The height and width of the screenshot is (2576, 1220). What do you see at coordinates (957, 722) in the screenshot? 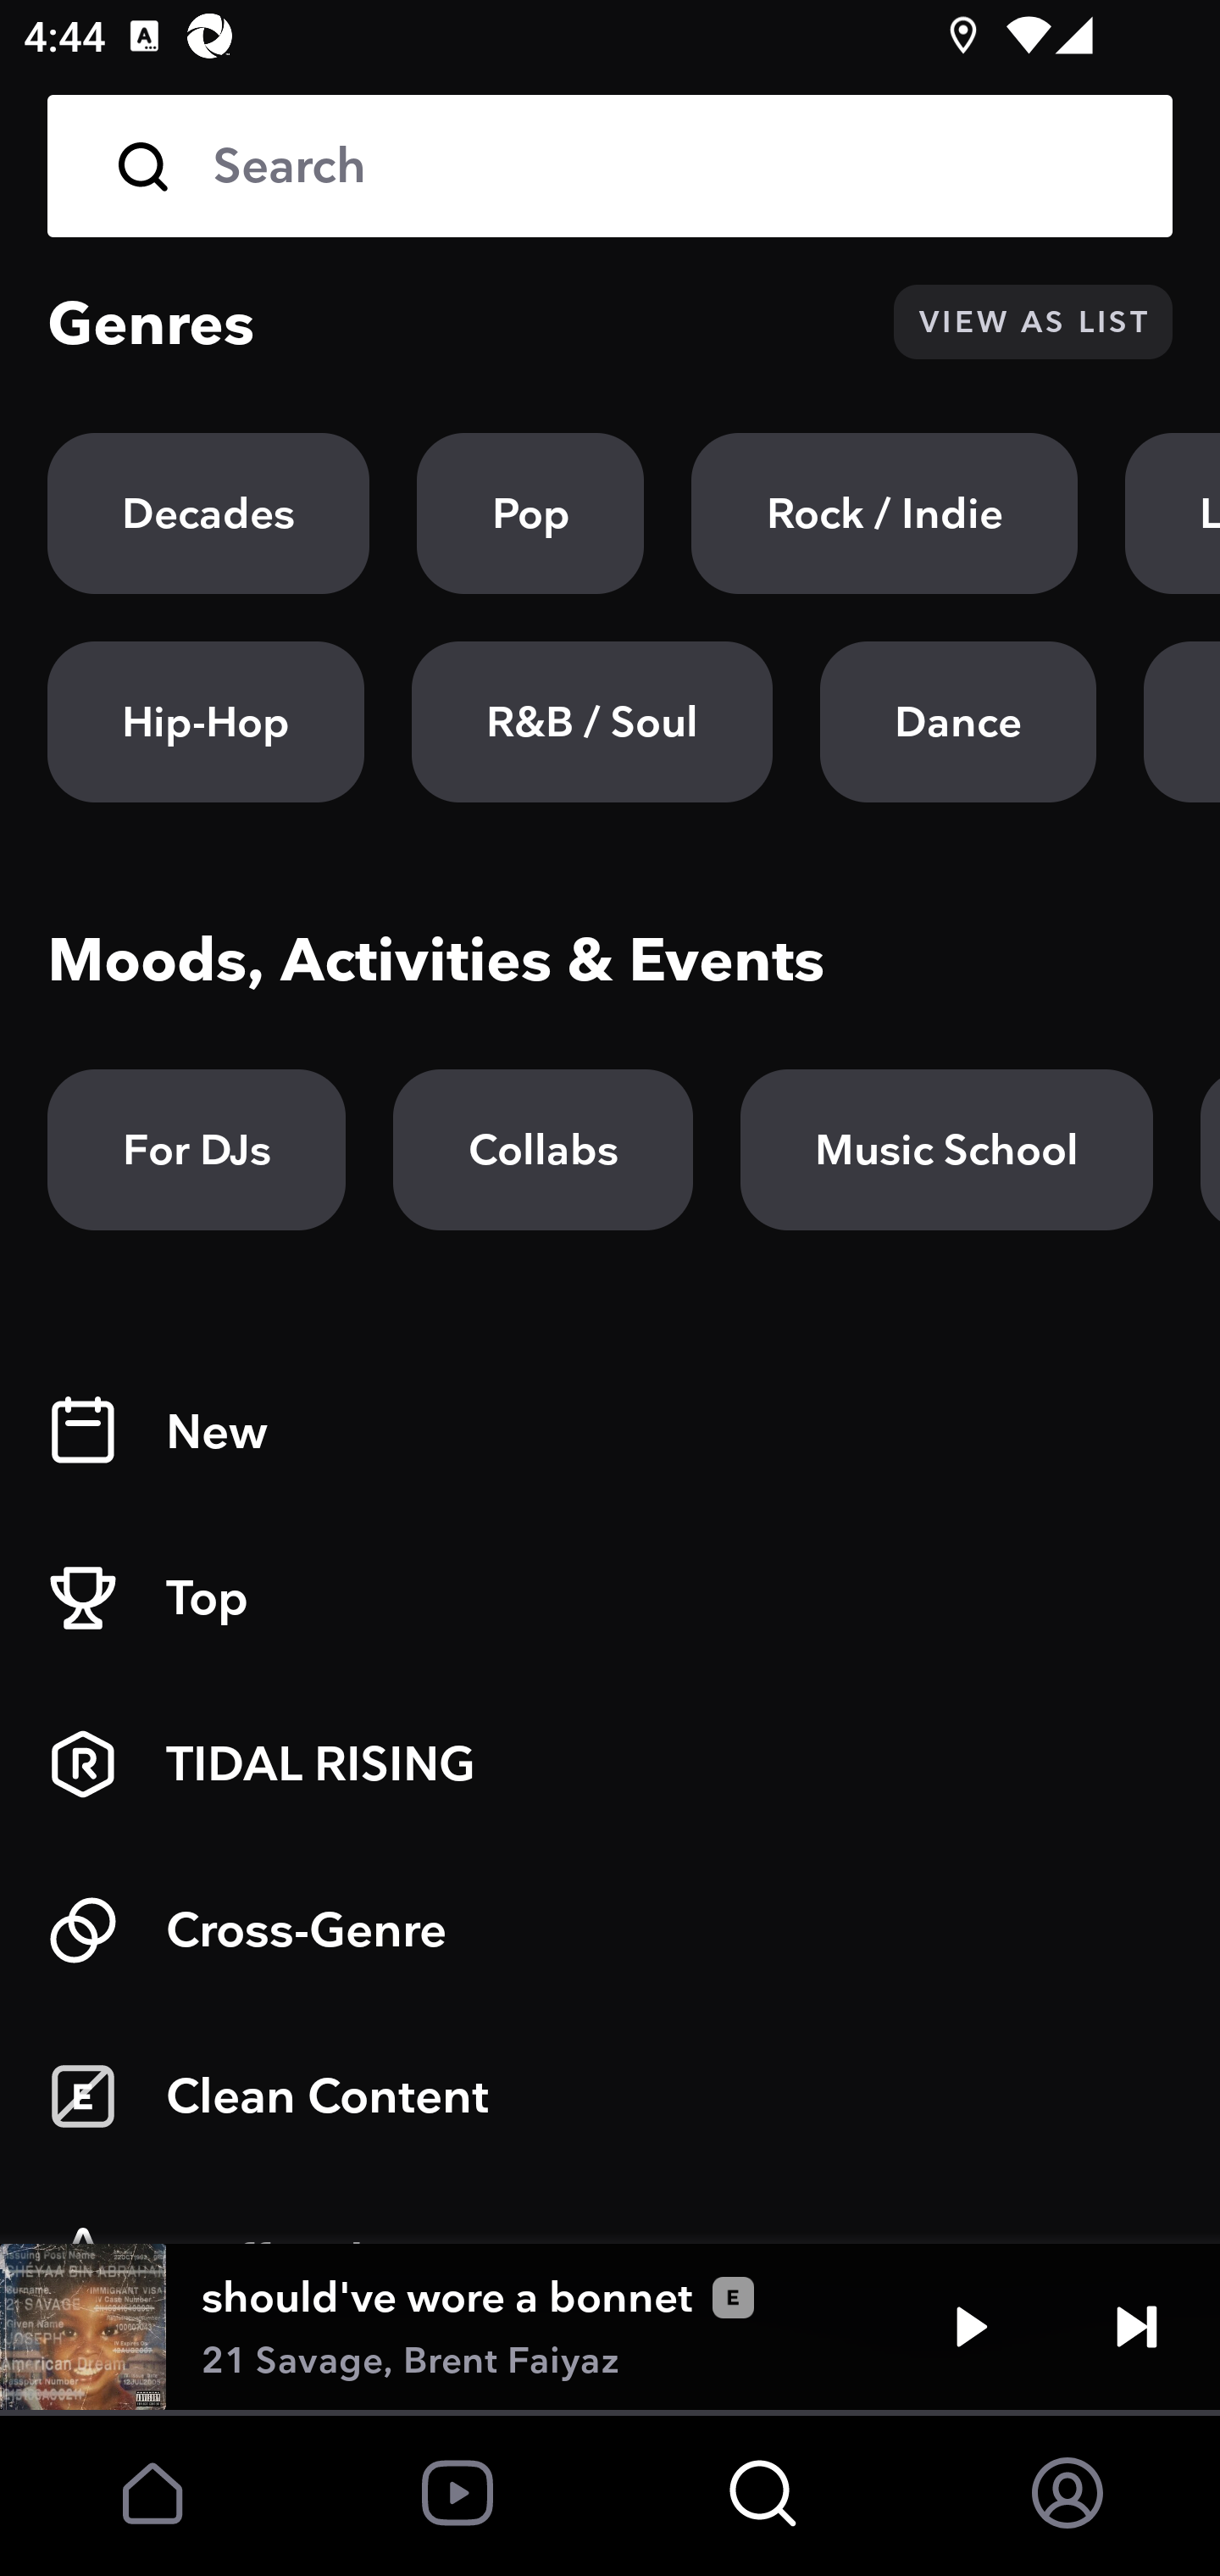
I see `Dance` at bounding box center [957, 722].